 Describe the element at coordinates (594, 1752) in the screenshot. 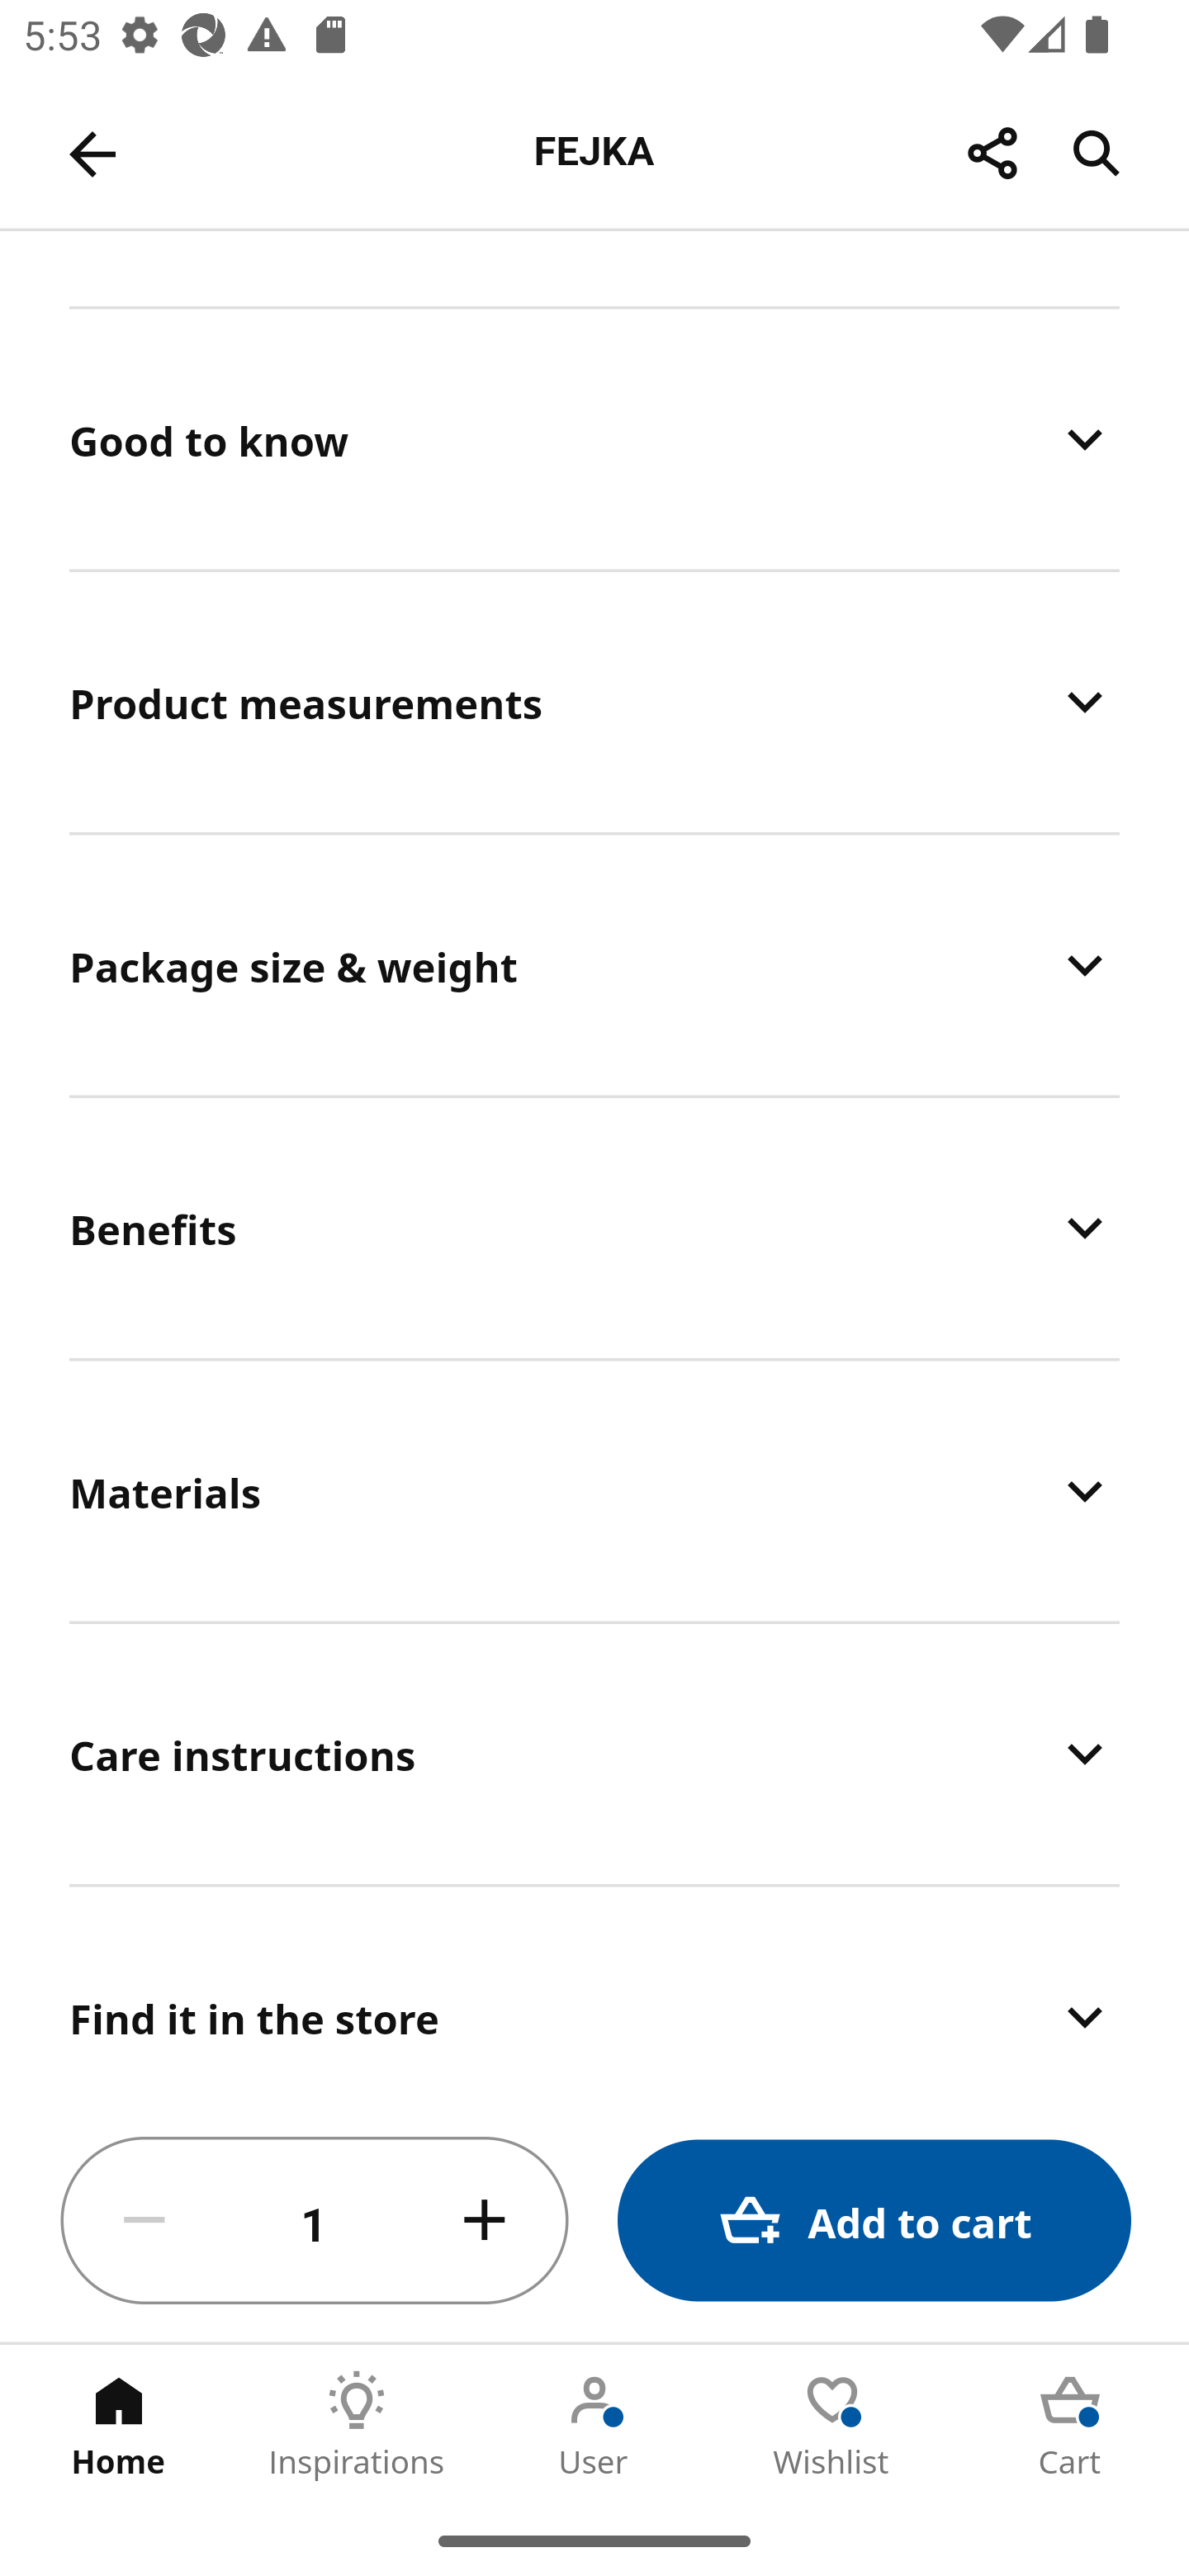

I see `Care instructions` at that location.